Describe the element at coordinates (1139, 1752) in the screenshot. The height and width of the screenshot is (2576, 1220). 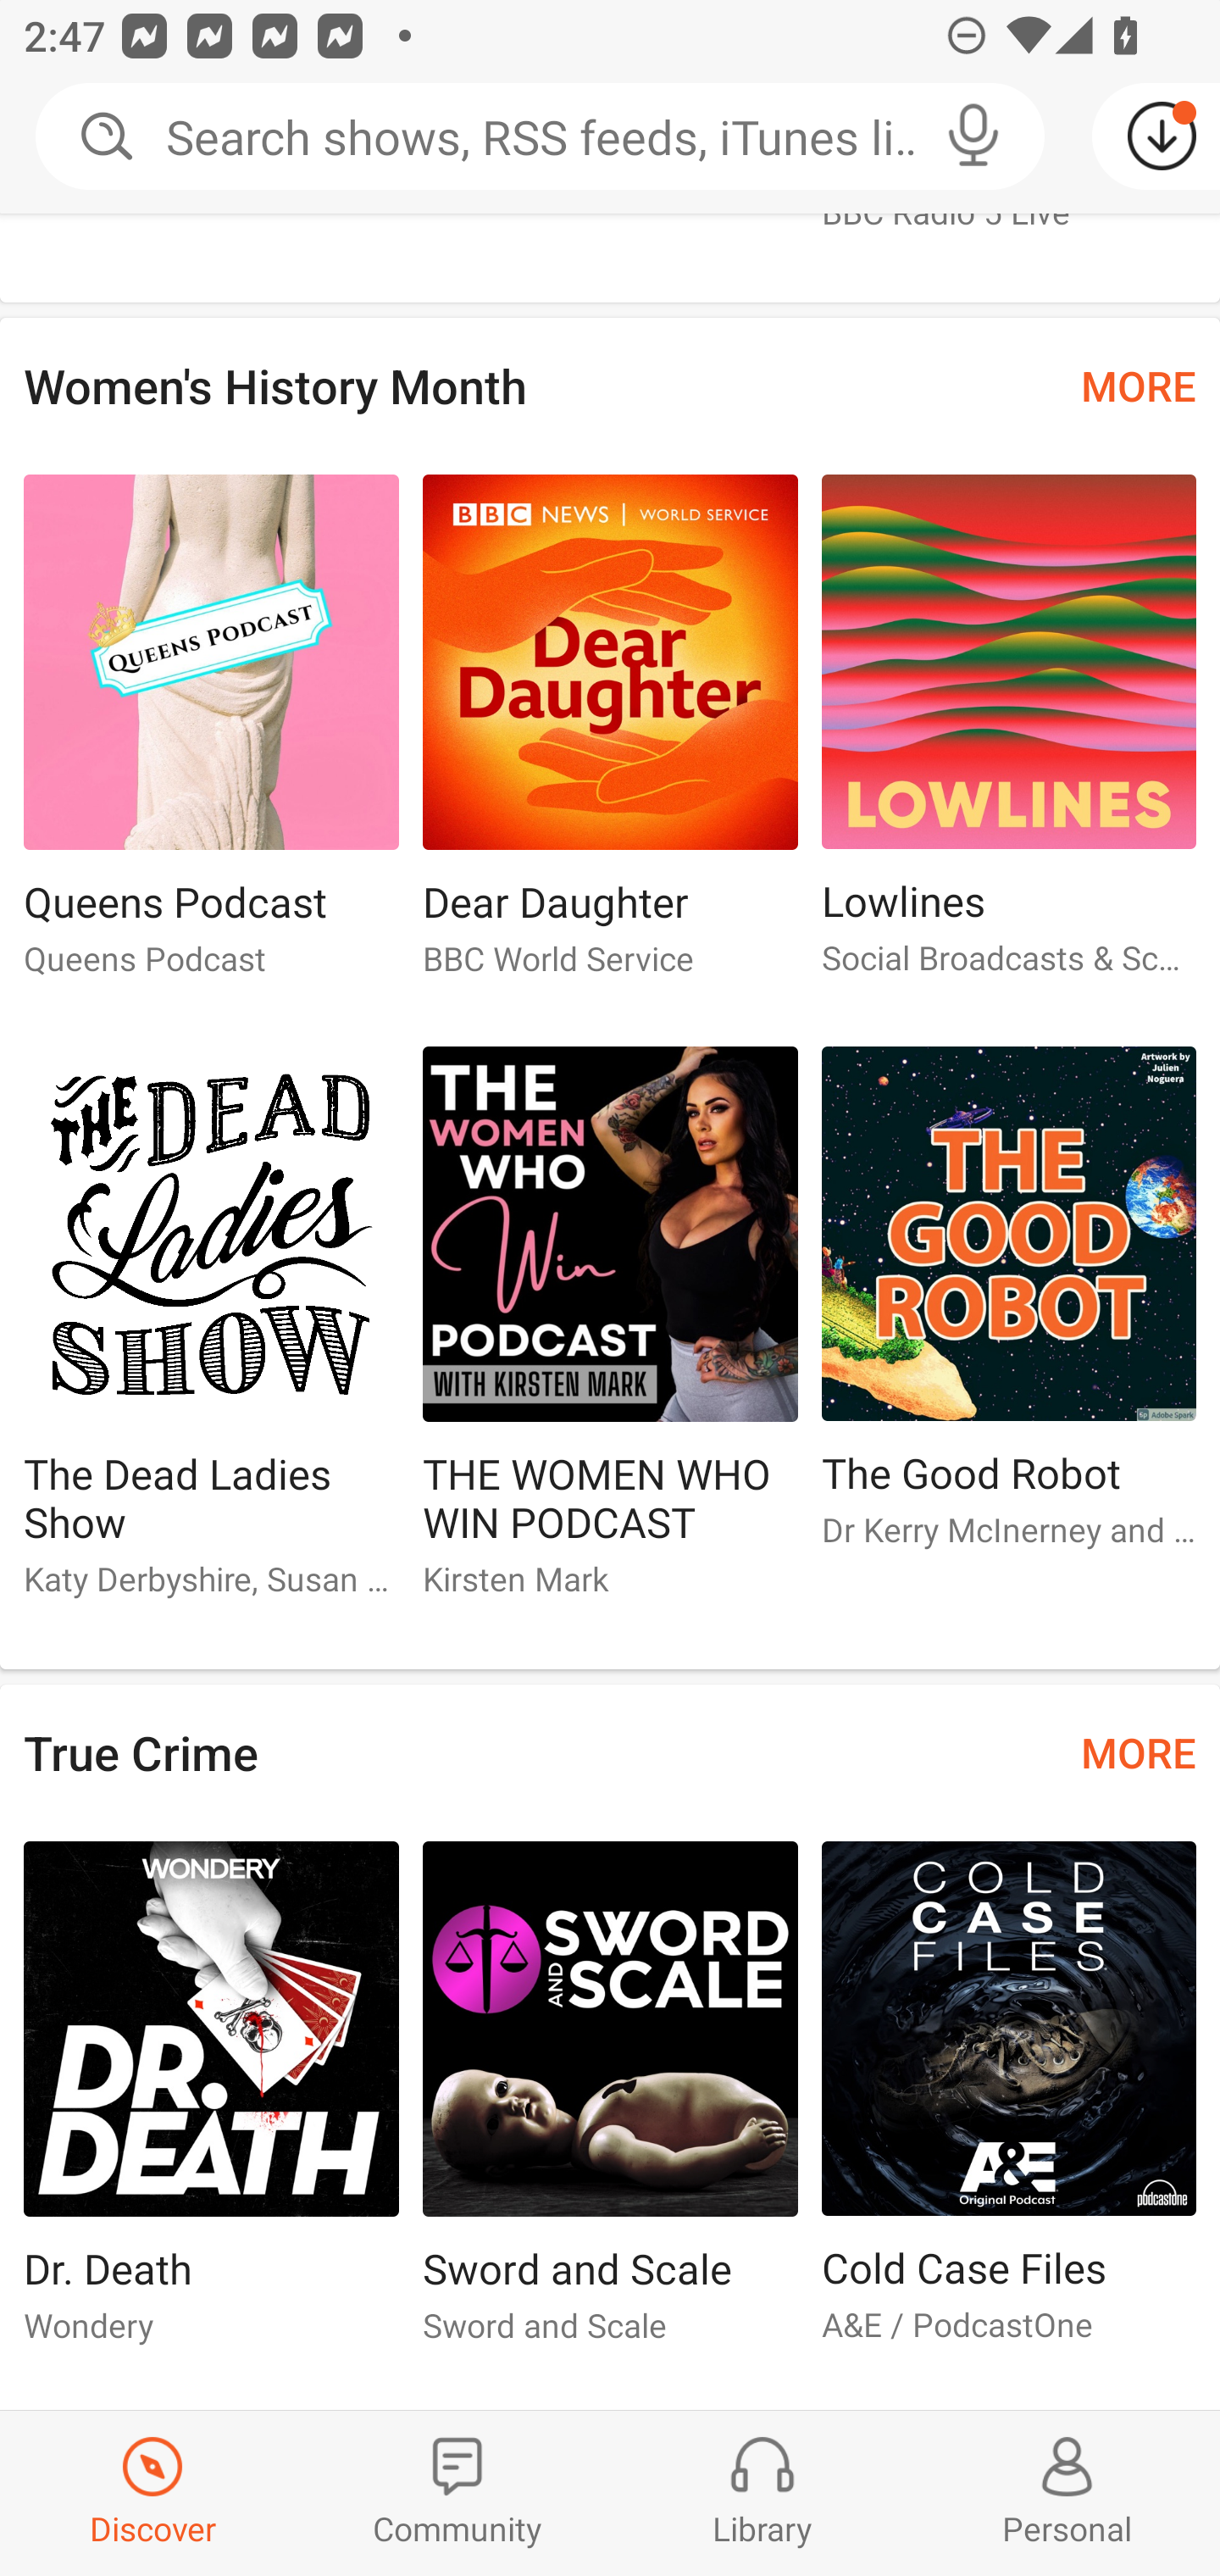
I see `MORE` at that location.